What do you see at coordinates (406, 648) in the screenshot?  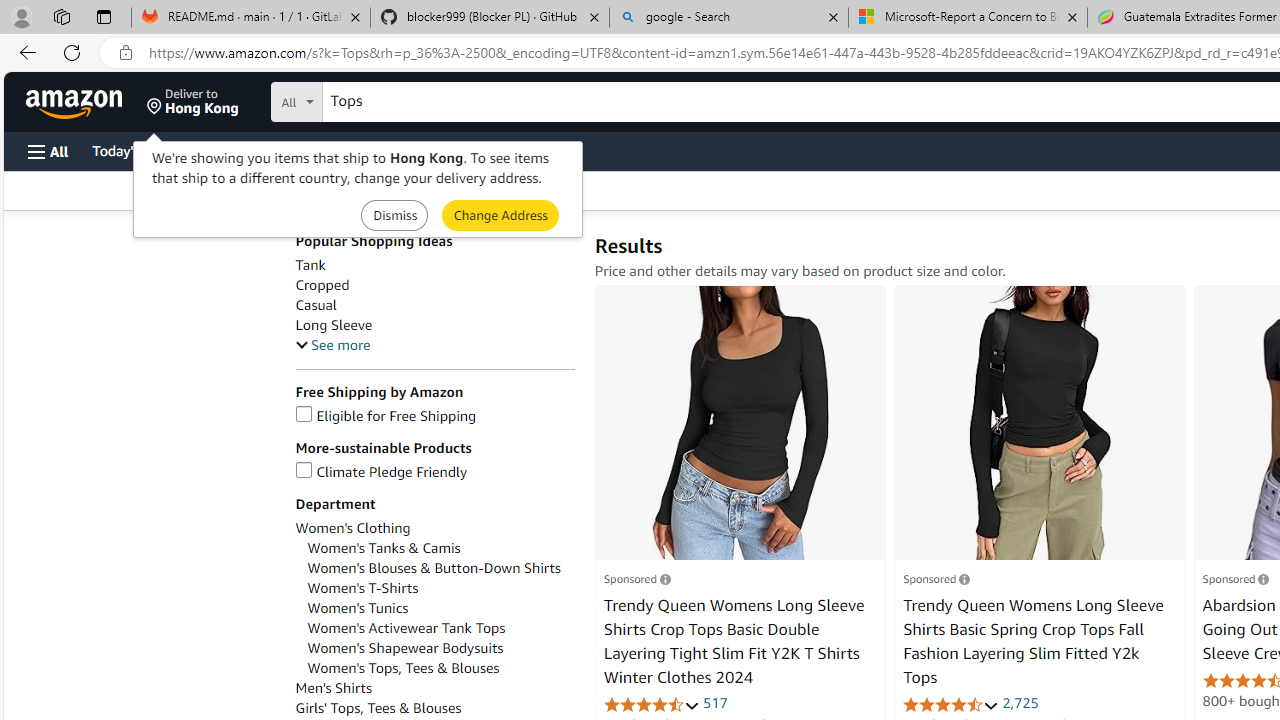 I see `Women's Shapewear Bodysuits` at bounding box center [406, 648].